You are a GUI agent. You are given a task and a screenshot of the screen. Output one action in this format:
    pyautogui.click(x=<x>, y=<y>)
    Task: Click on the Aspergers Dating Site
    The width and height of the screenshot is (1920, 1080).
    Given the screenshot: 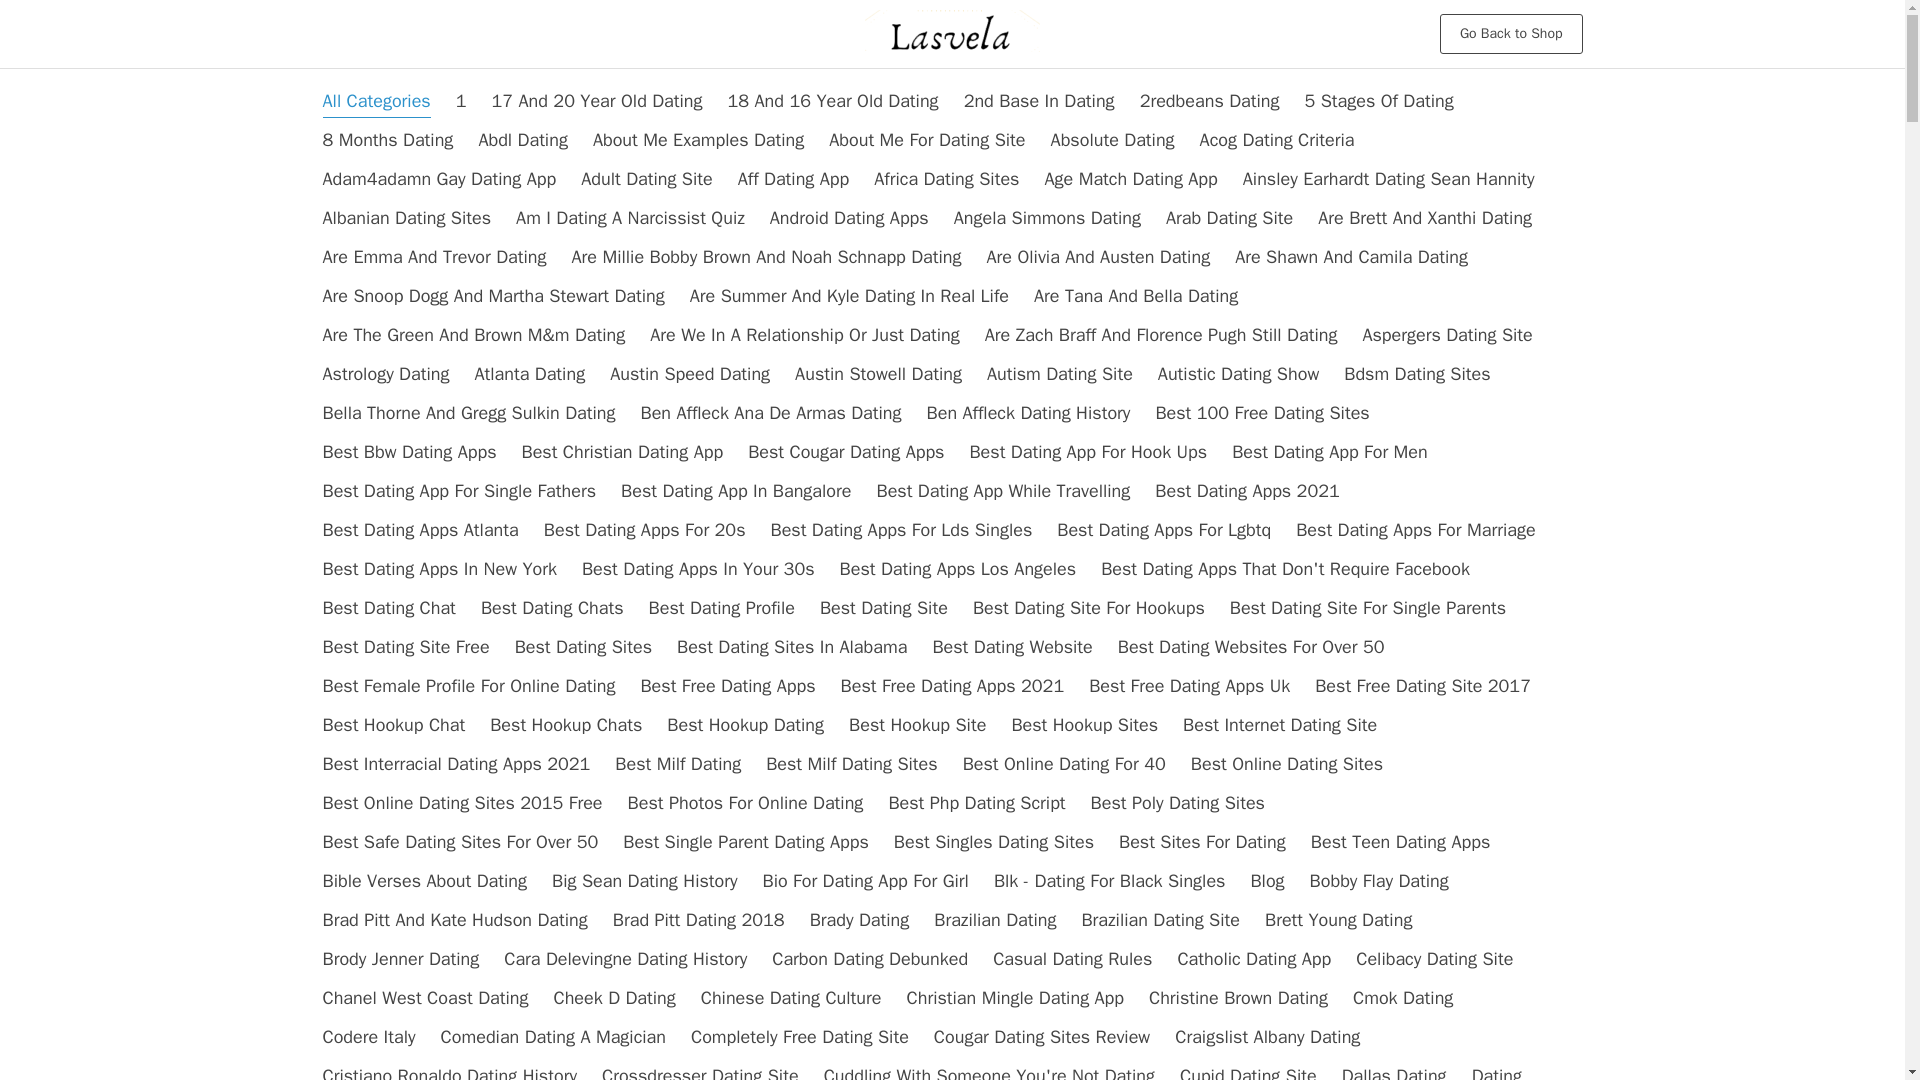 What is the action you would take?
    pyautogui.click(x=1446, y=334)
    